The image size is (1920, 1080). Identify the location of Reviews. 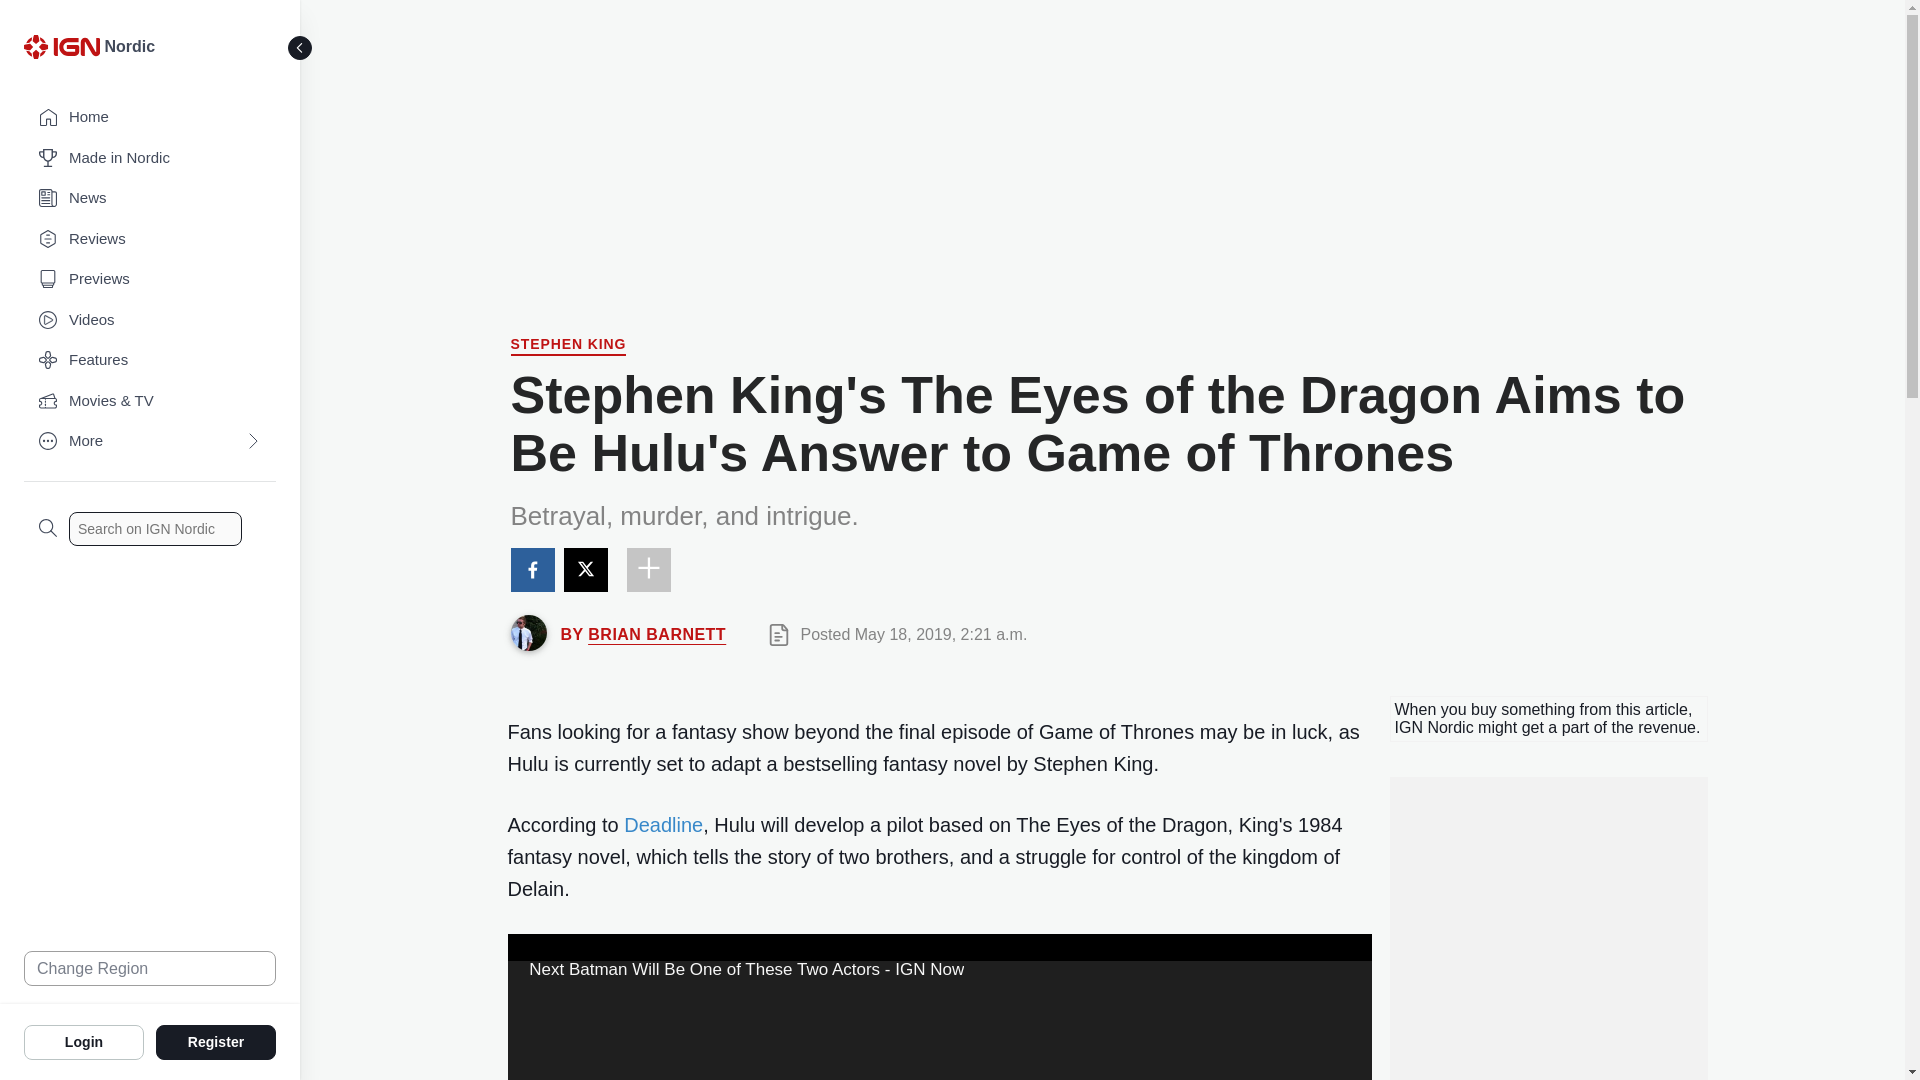
(150, 240).